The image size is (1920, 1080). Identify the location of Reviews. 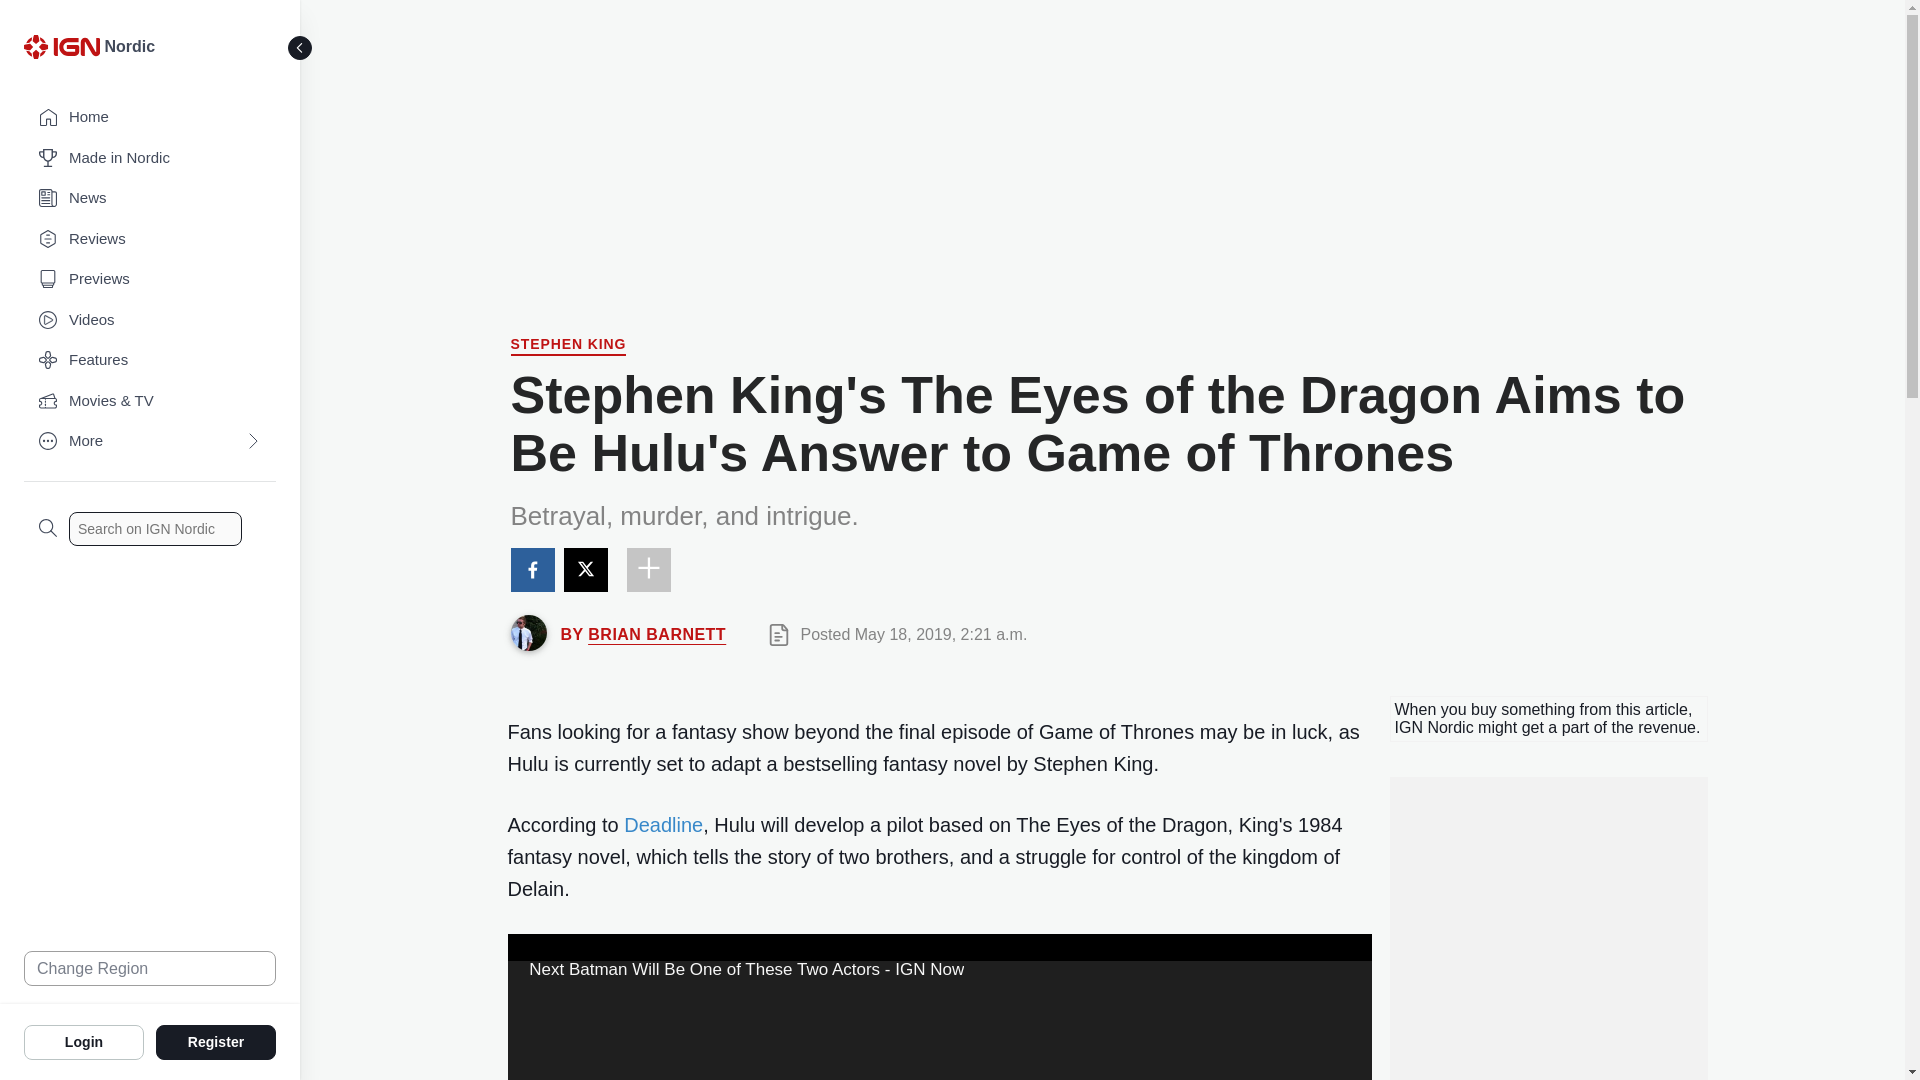
(150, 240).